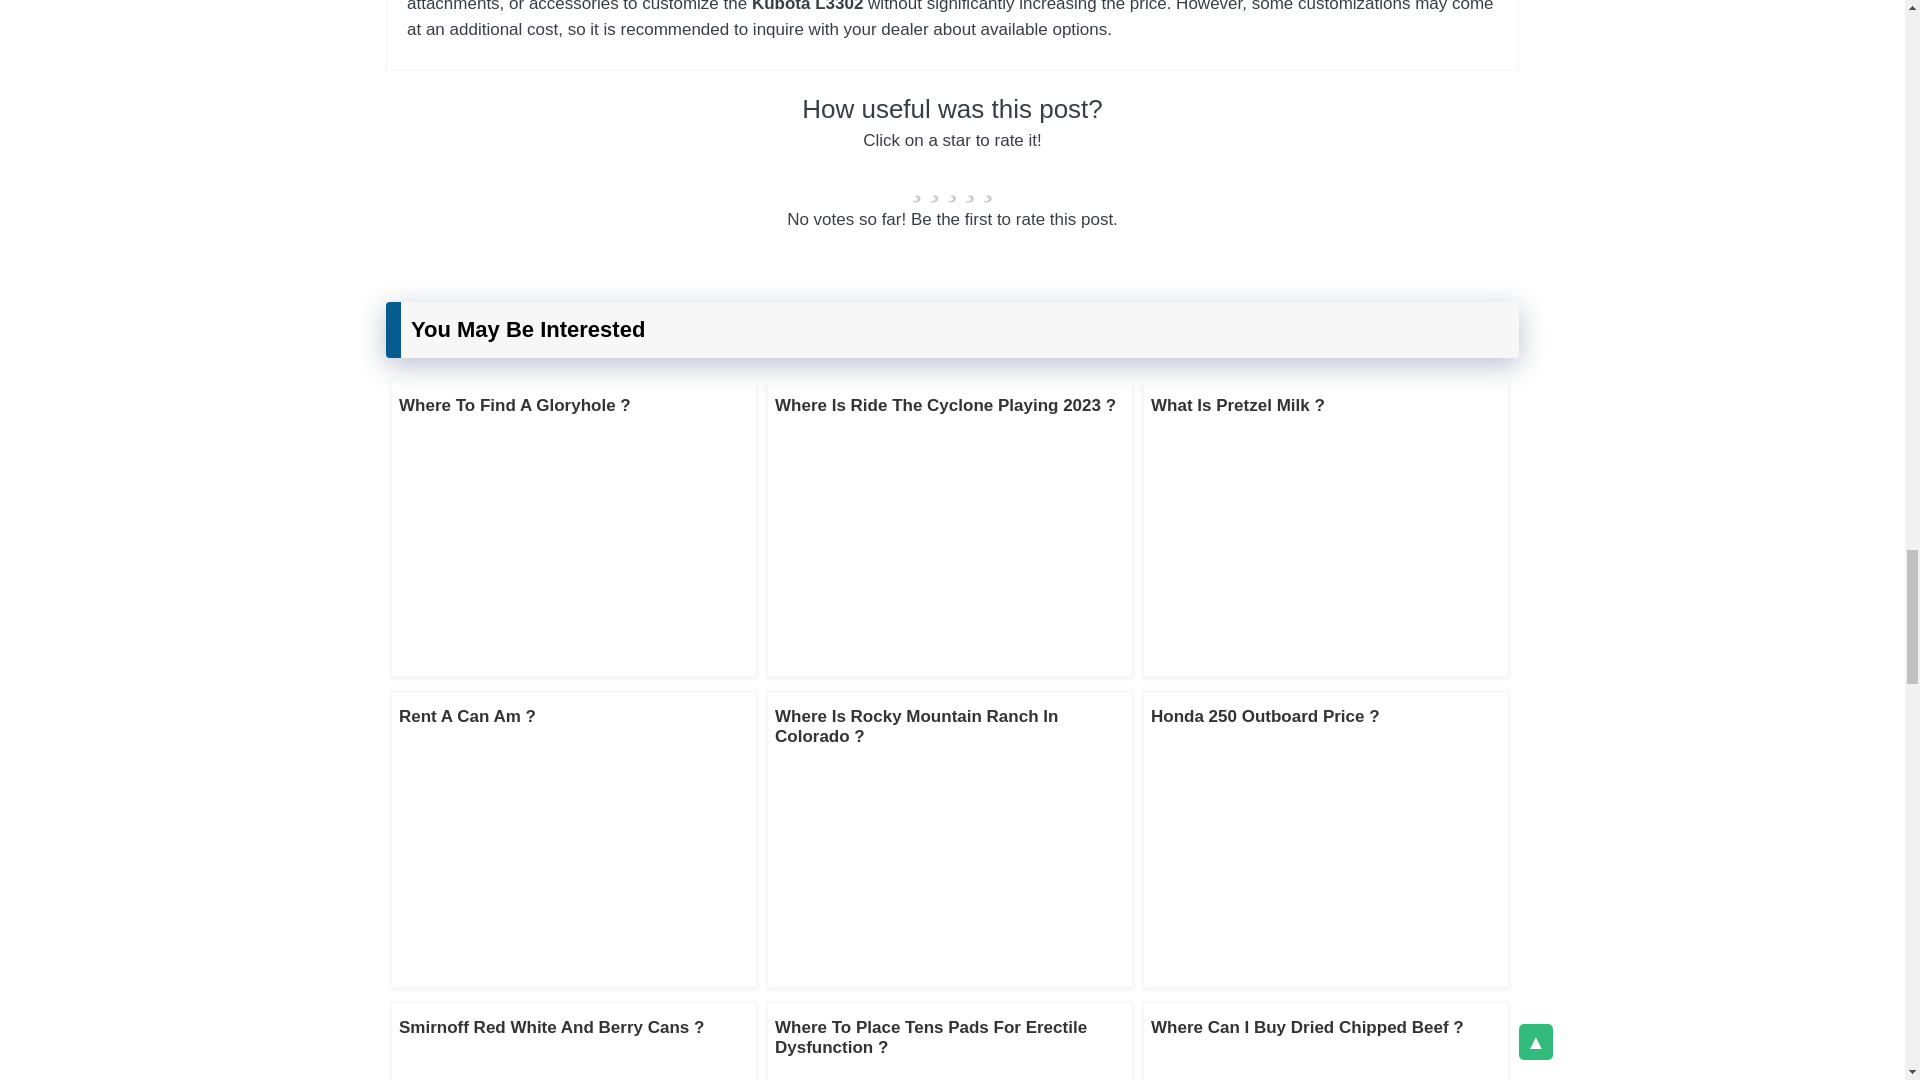  What do you see at coordinates (552, 1027) in the screenshot?
I see `Smirnoff Red White And Berry Cans ?` at bounding box center [552, 1027].